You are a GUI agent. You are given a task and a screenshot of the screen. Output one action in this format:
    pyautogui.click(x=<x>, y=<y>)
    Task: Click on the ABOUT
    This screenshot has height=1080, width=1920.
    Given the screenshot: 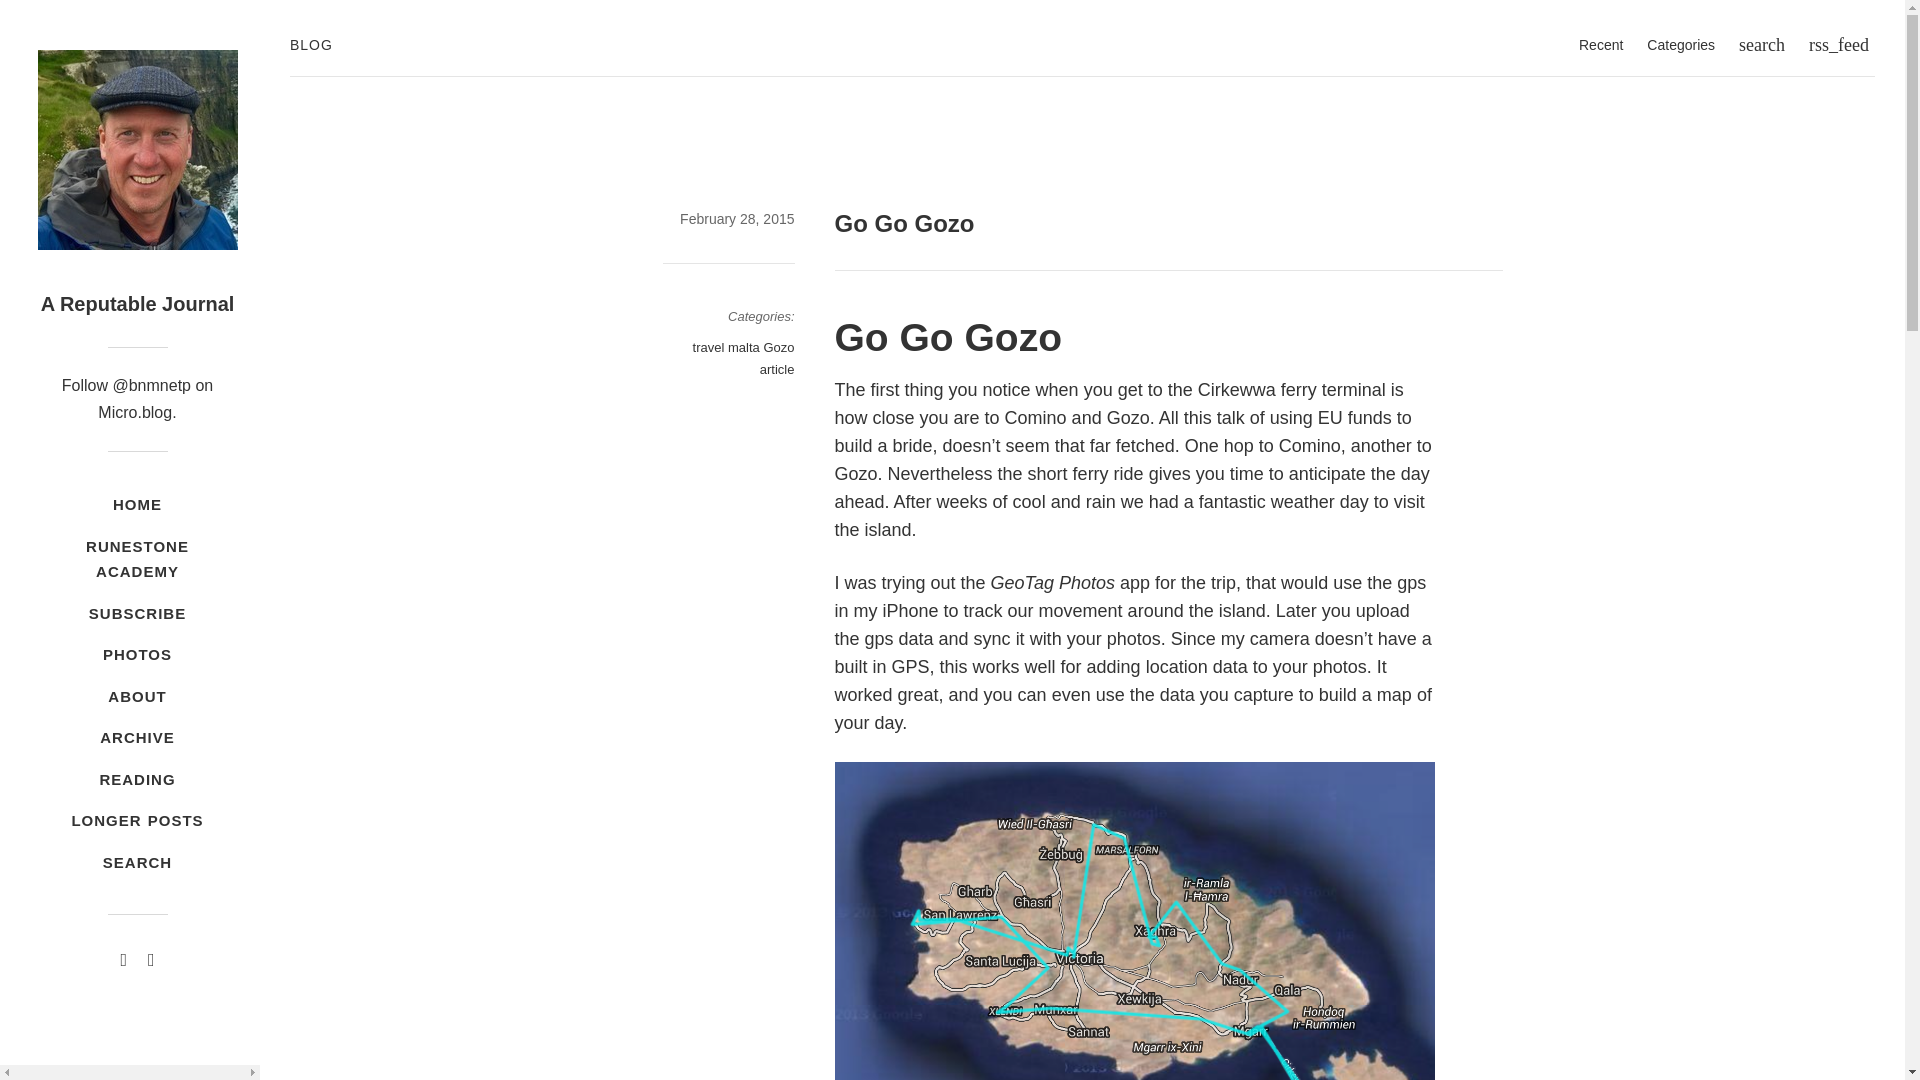 What is the action you would take?
    pyautogui.click(x=136, y=697)
    